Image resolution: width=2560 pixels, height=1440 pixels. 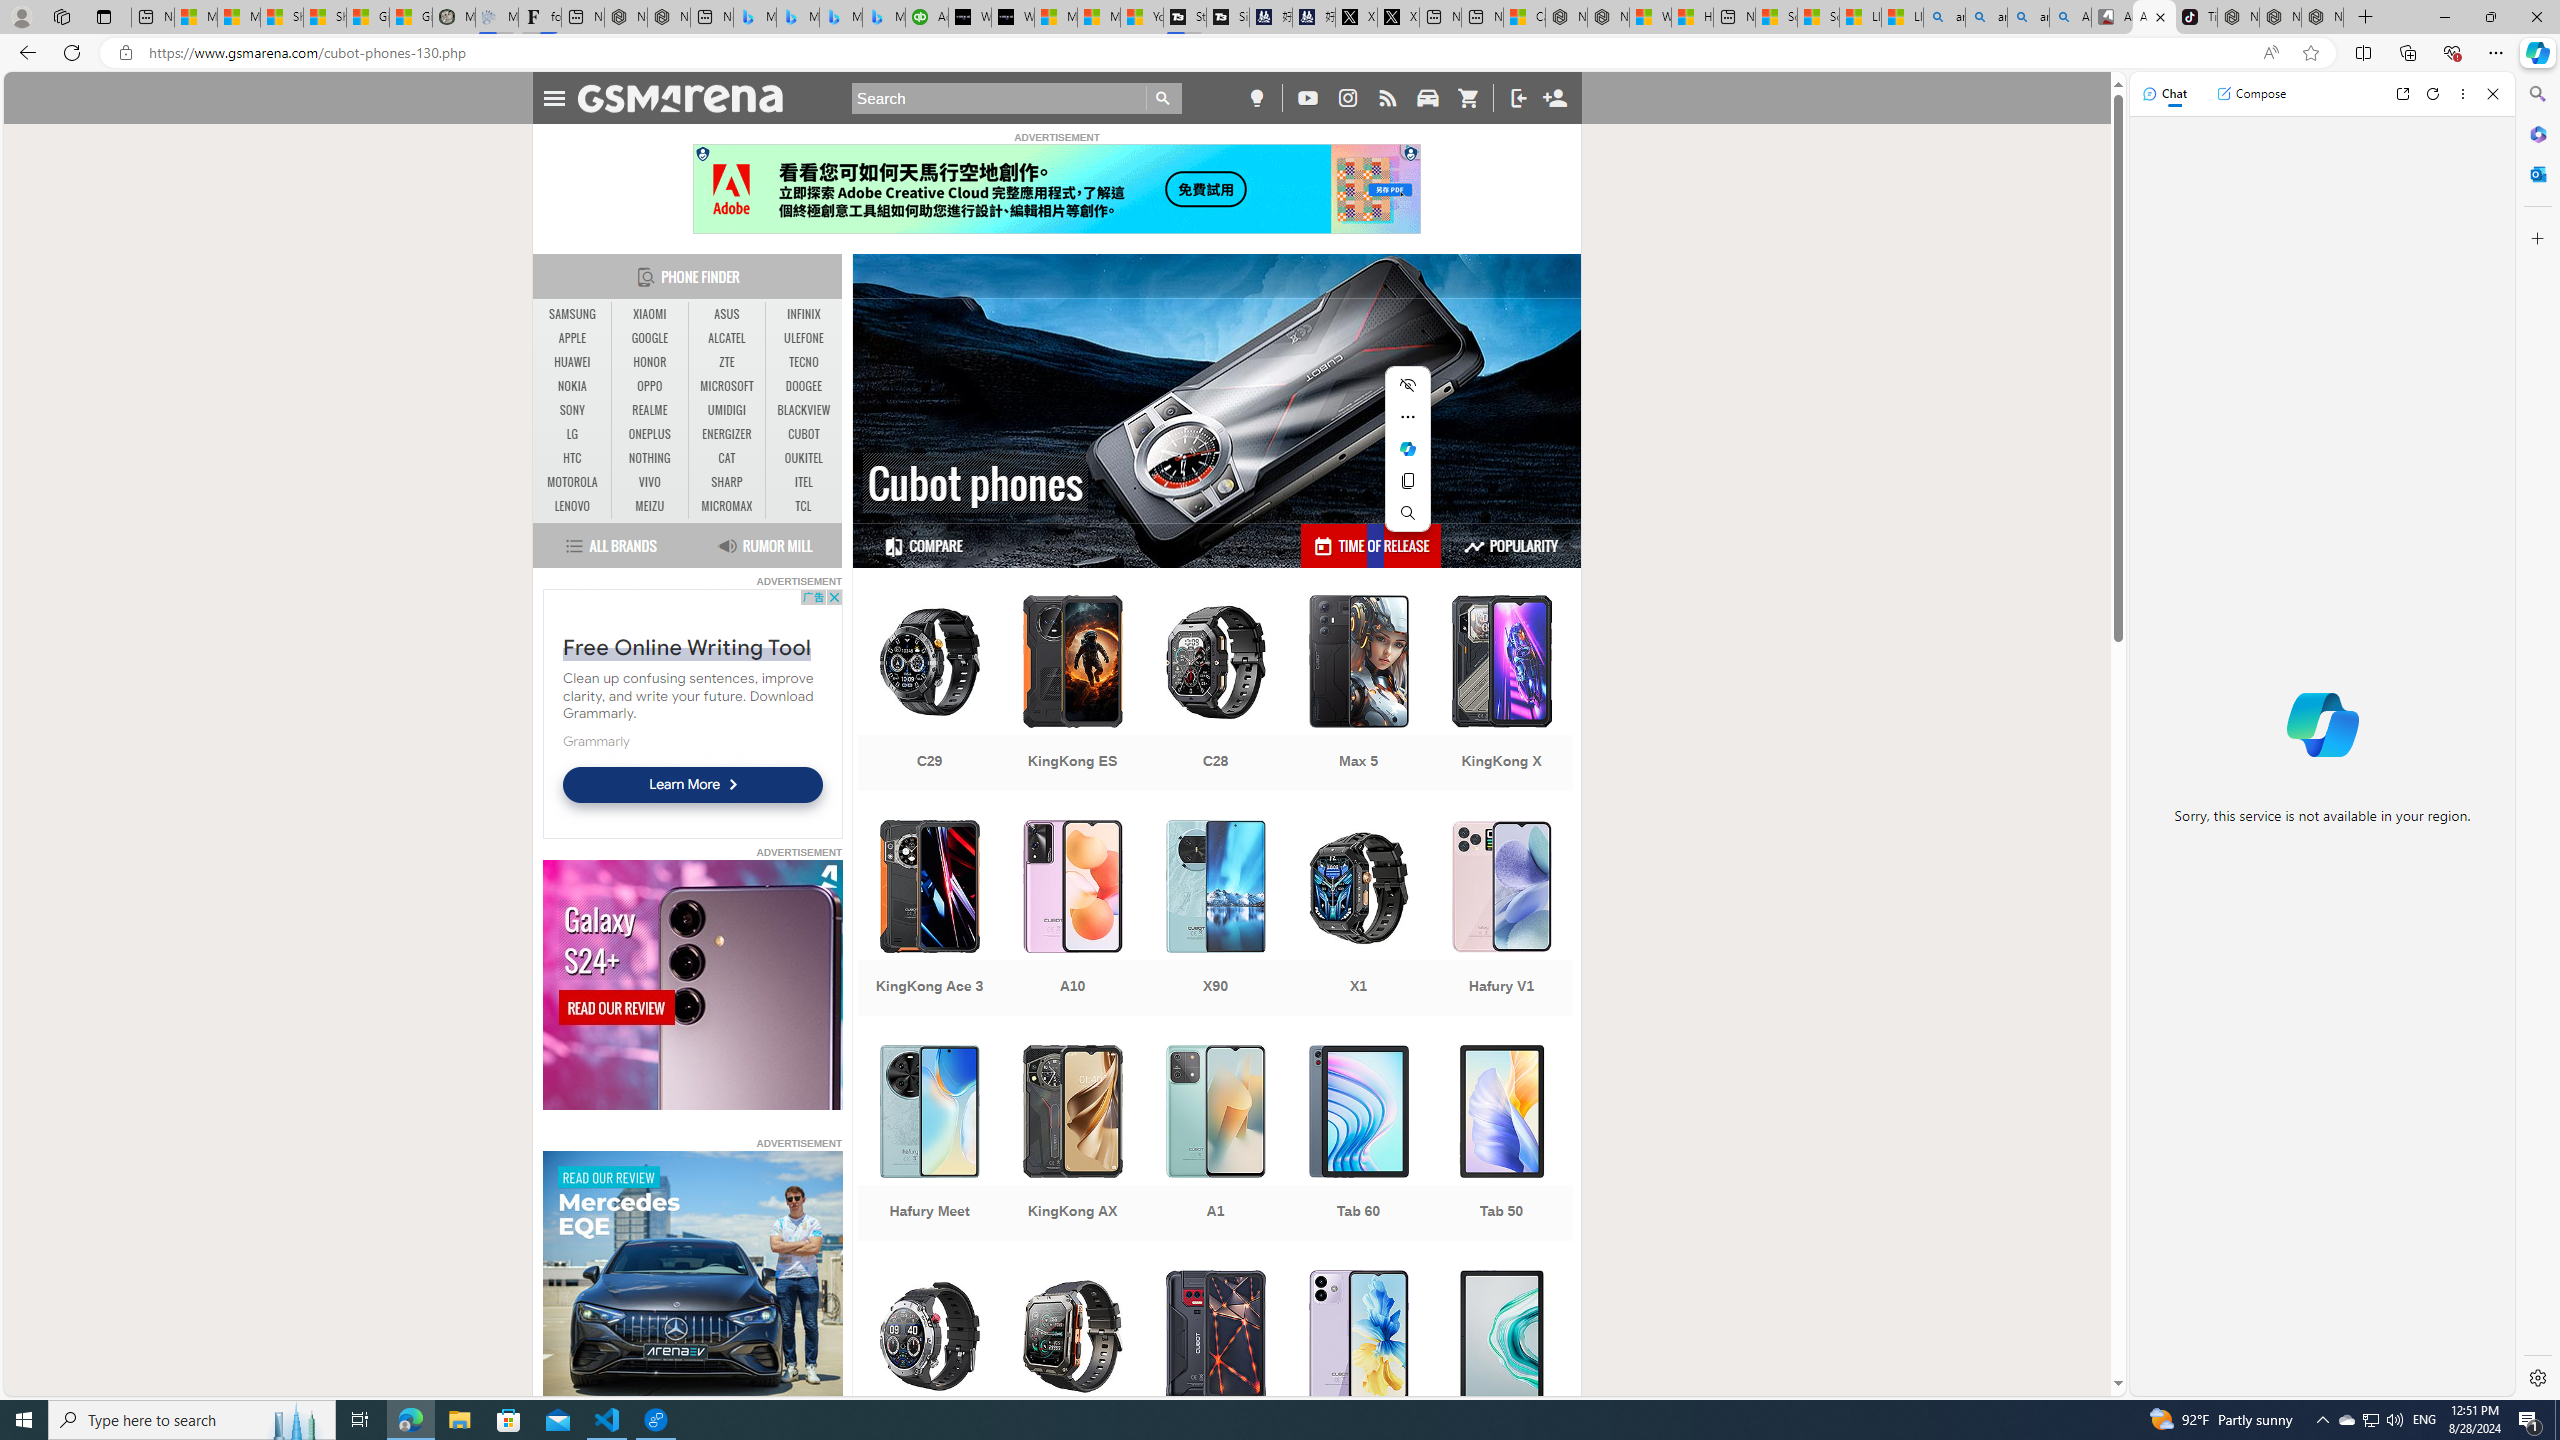 I want to click on NOTHING, so click(x=650, y=459).